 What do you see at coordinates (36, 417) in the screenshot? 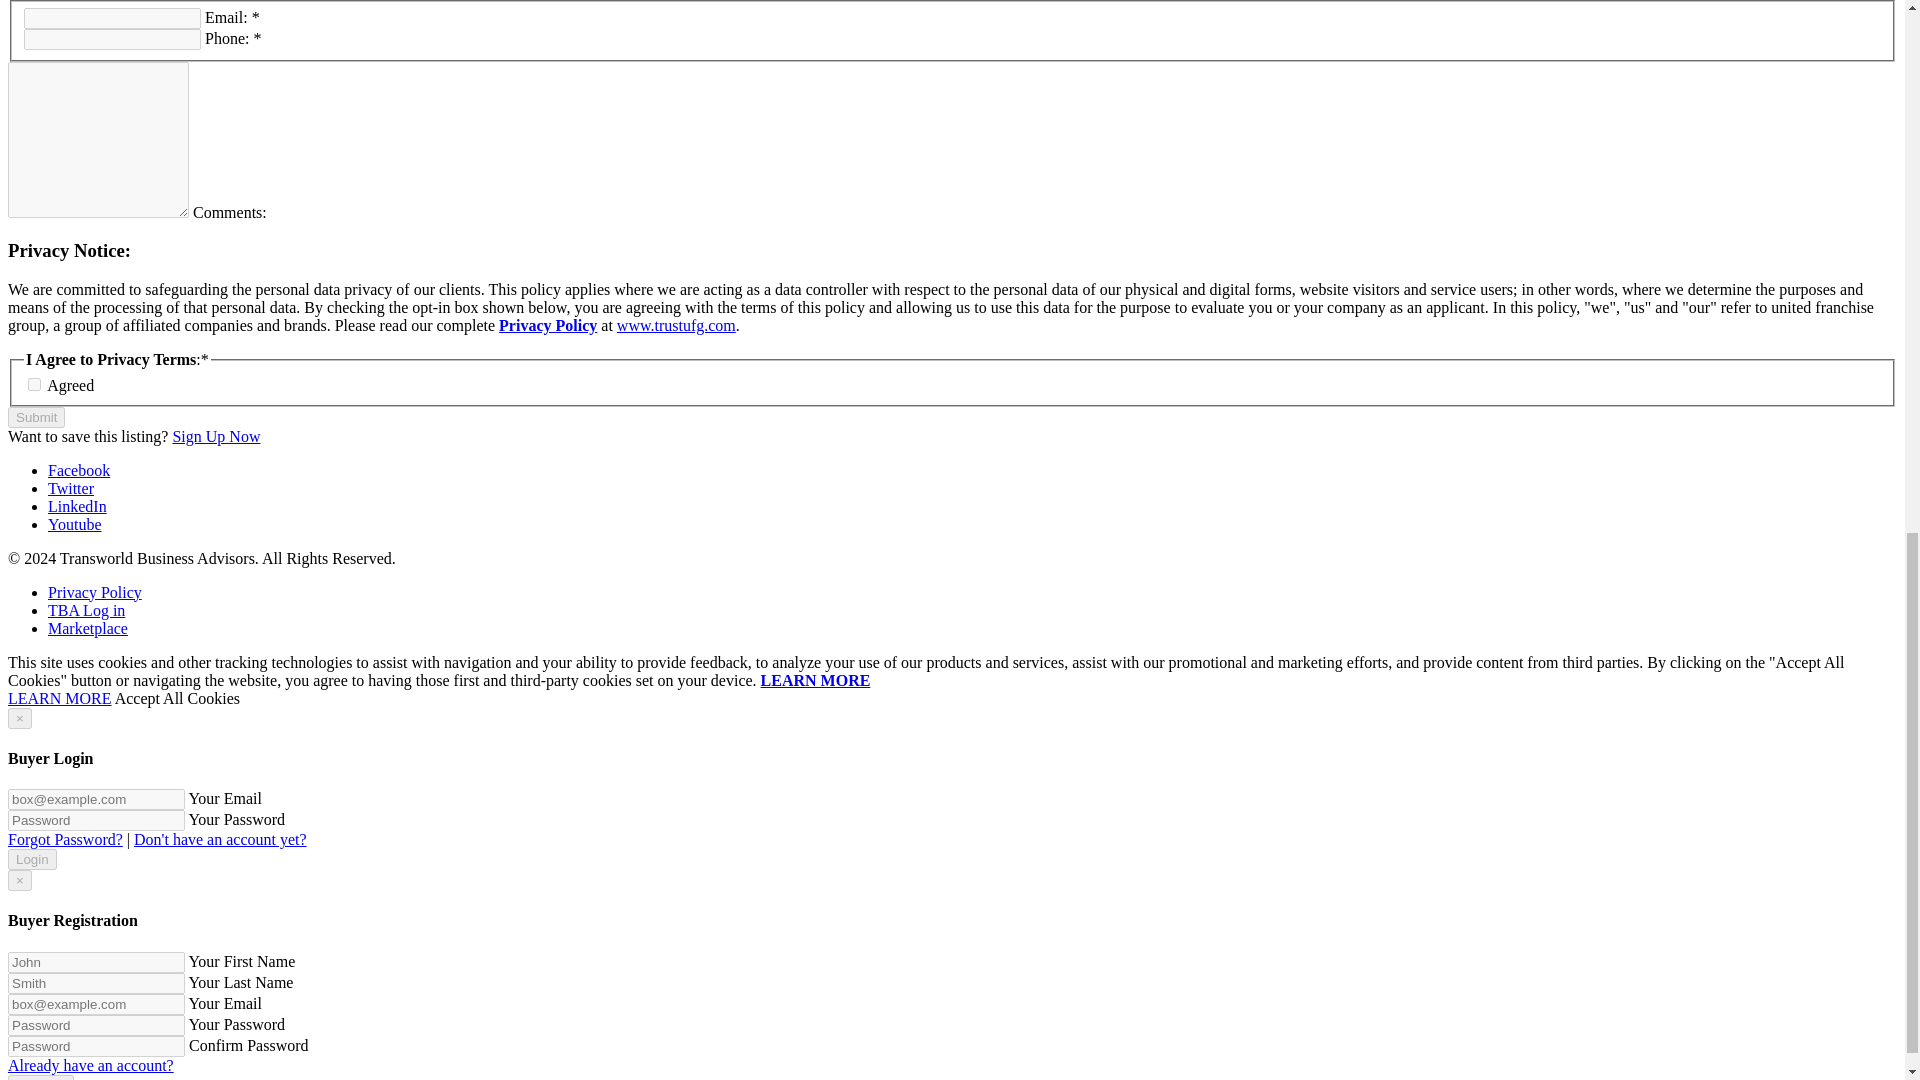
I see `Submit` at bounding box center [36, 417].